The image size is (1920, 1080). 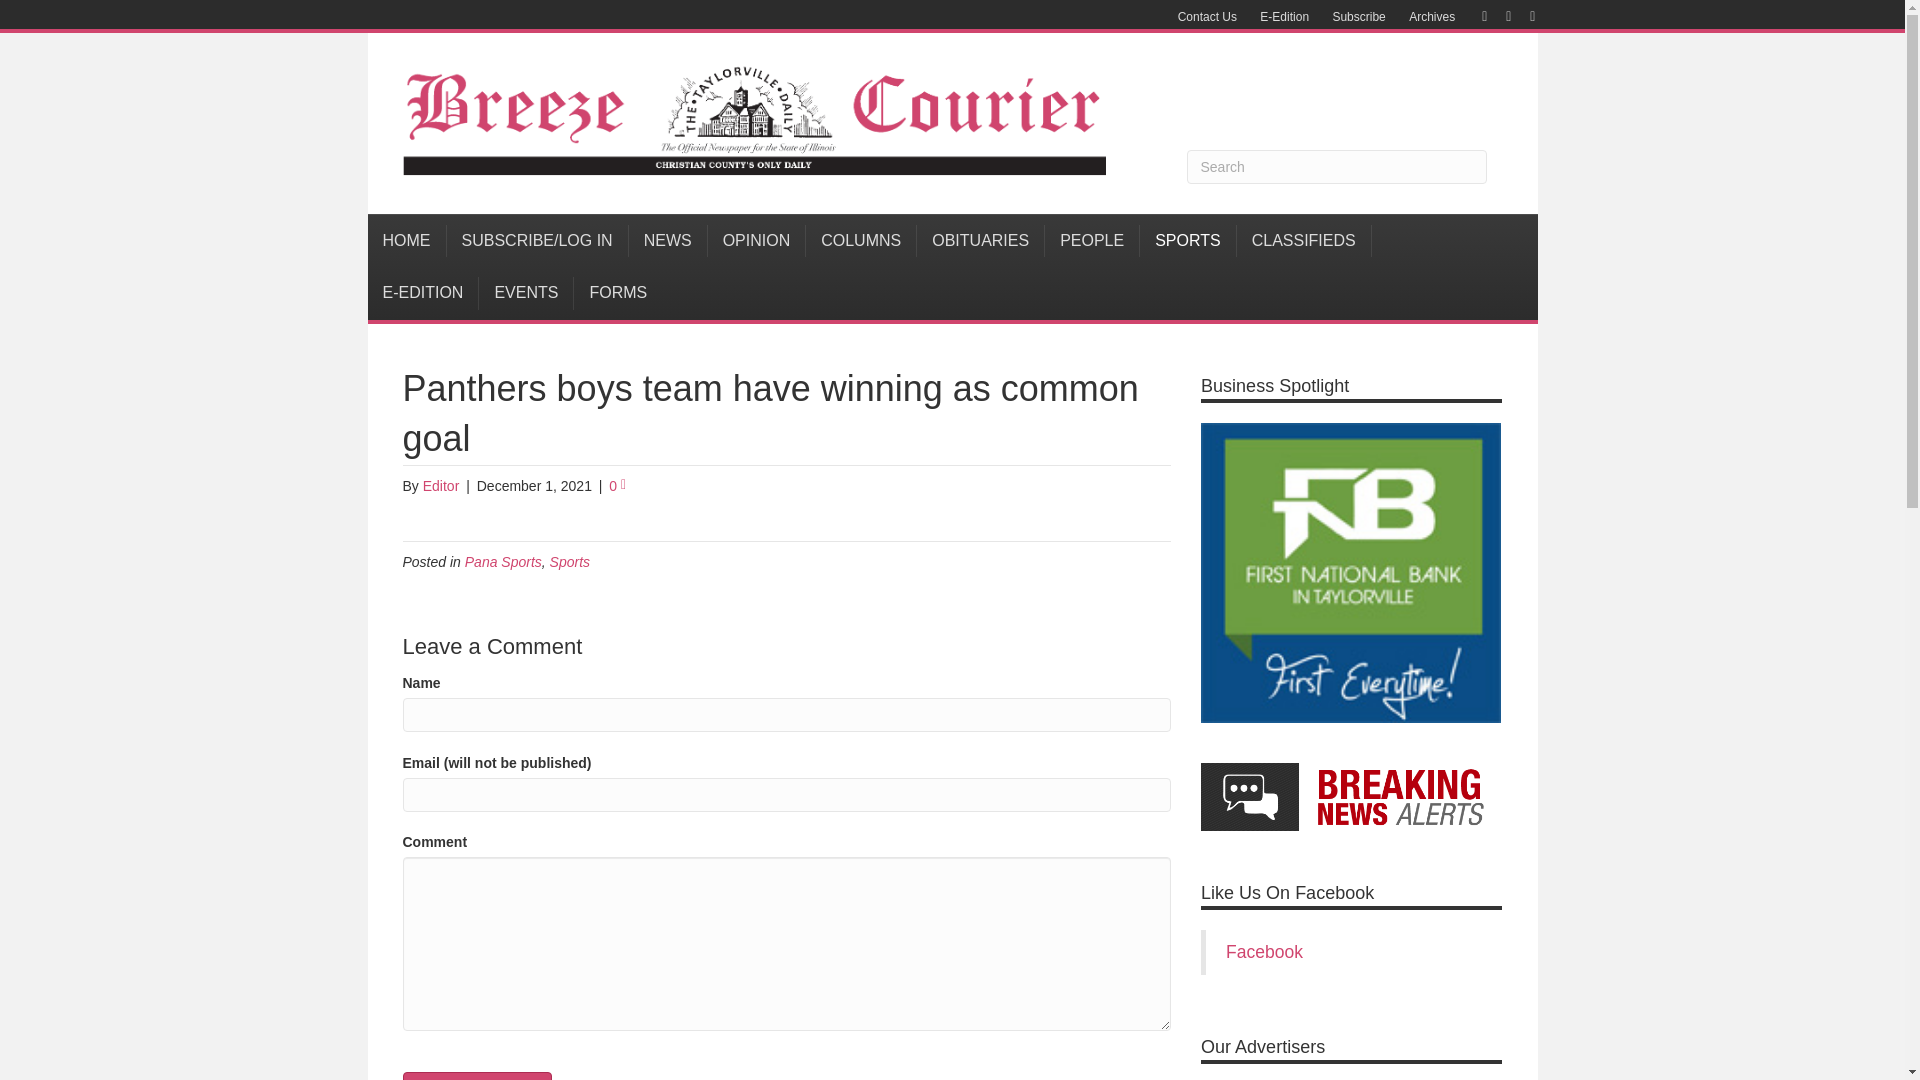 What do you see at coordinates (1092, 240) in the screenshot?
I see `PEOPLE` at bounding box center [1092, 240].